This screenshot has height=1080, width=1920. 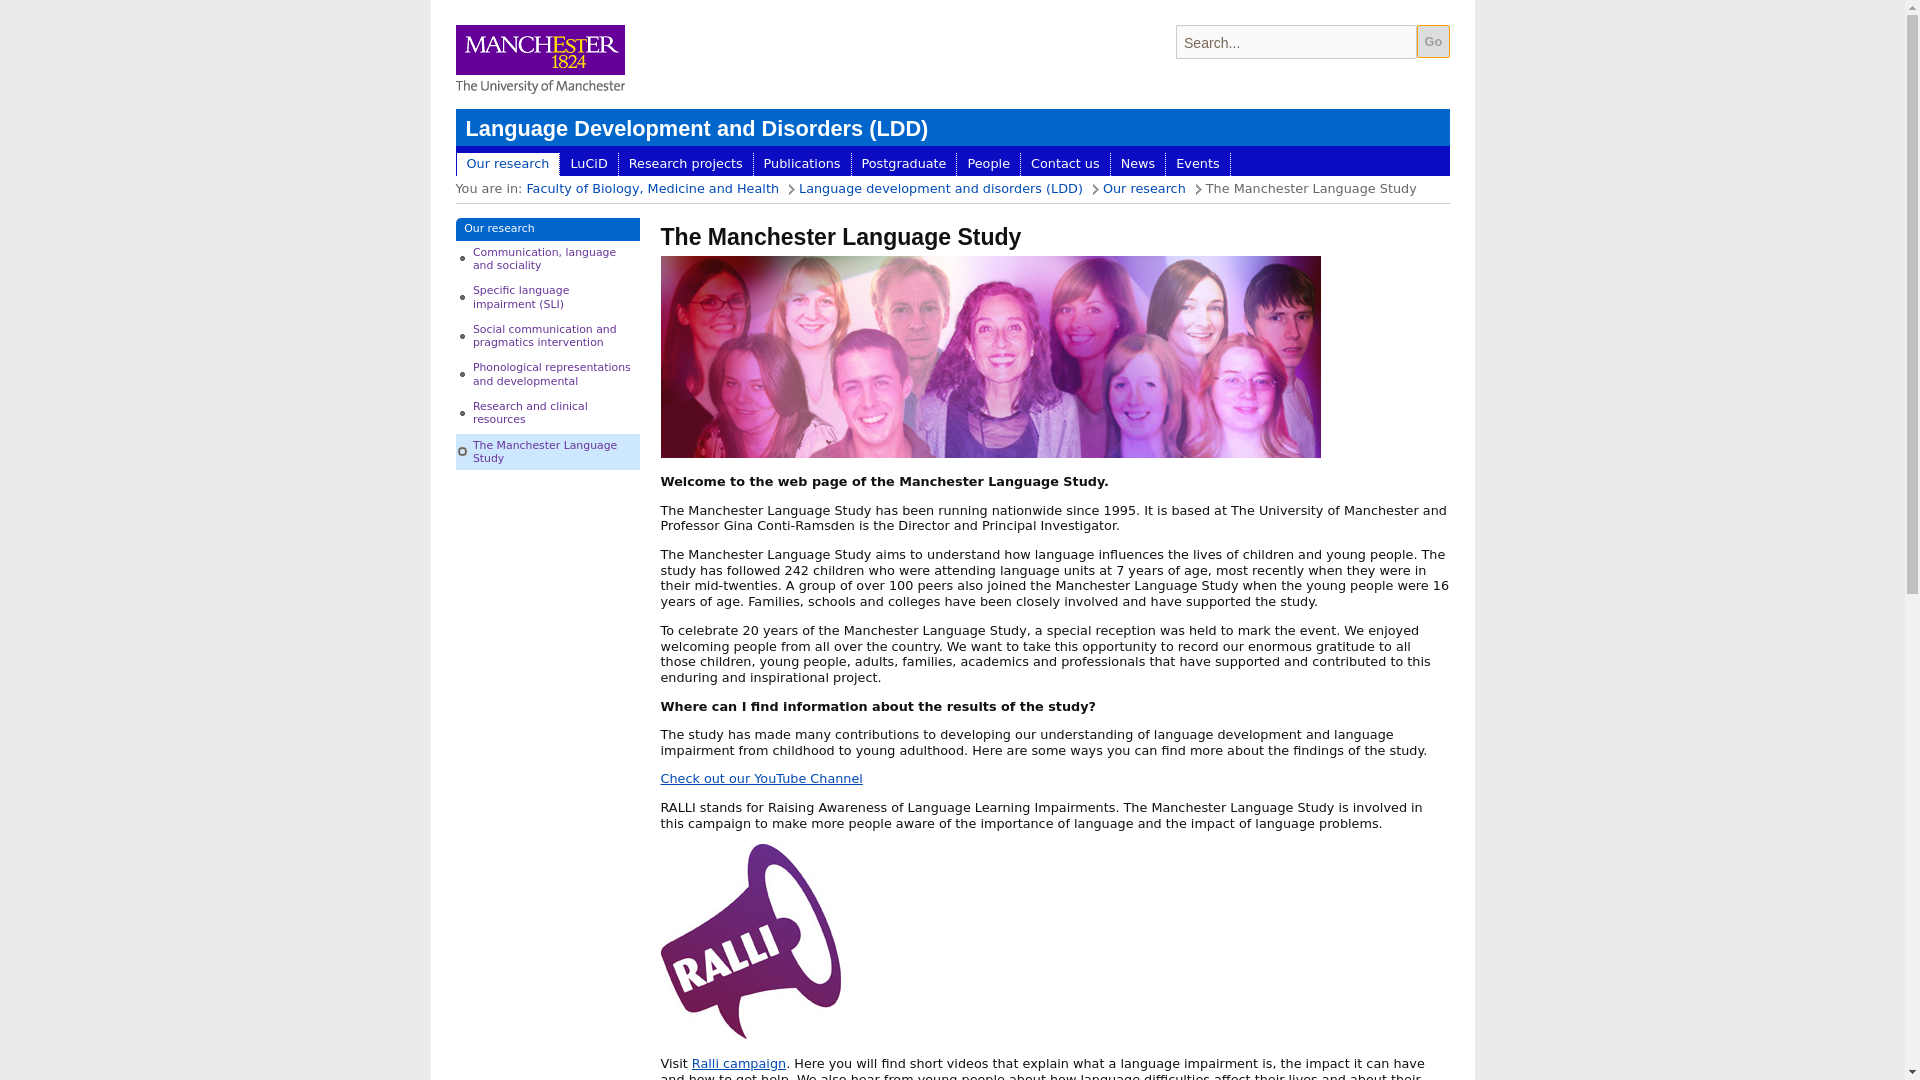 What do you see at coordinates (1296, 42) in the screenshot?
I see `Search...` at bounding box center [1296, 42].